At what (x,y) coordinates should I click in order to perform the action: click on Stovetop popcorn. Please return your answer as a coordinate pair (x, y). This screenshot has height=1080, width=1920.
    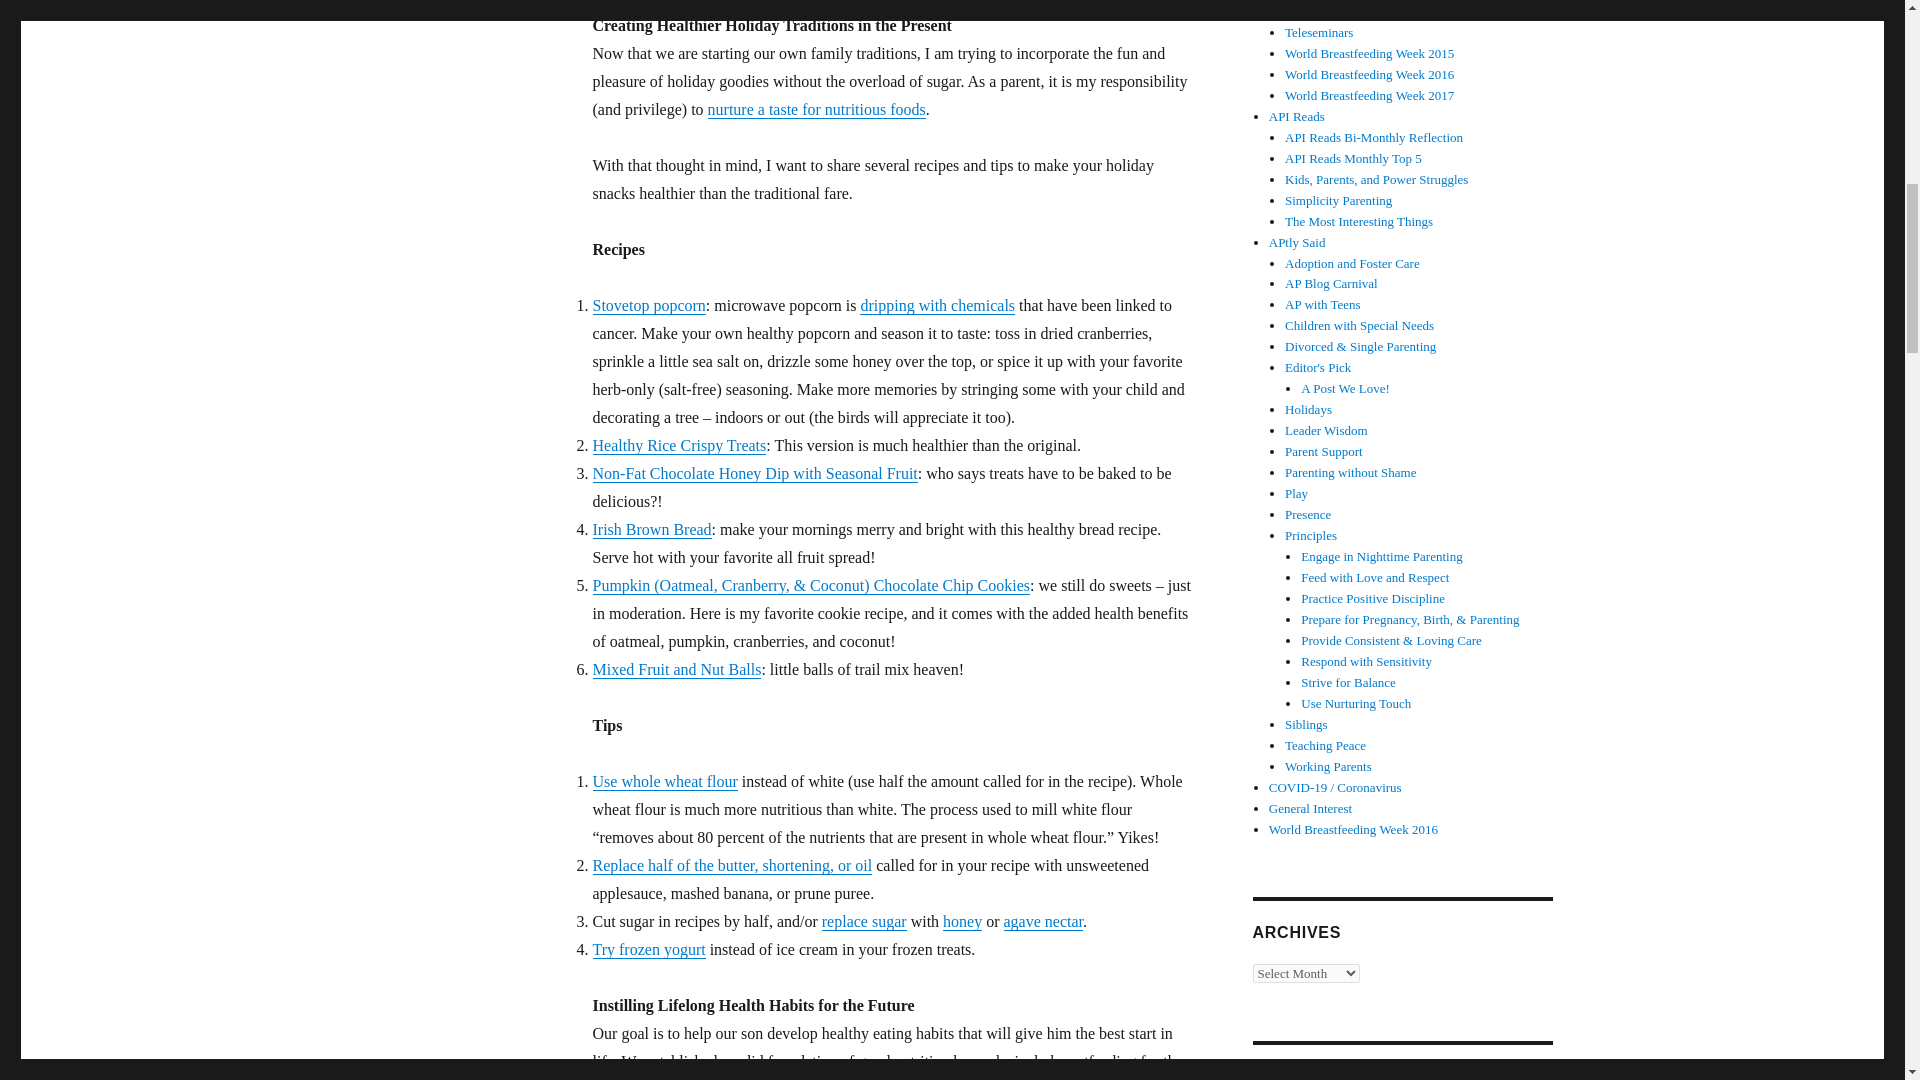
    Looking at the image, I should click on (648, 306).